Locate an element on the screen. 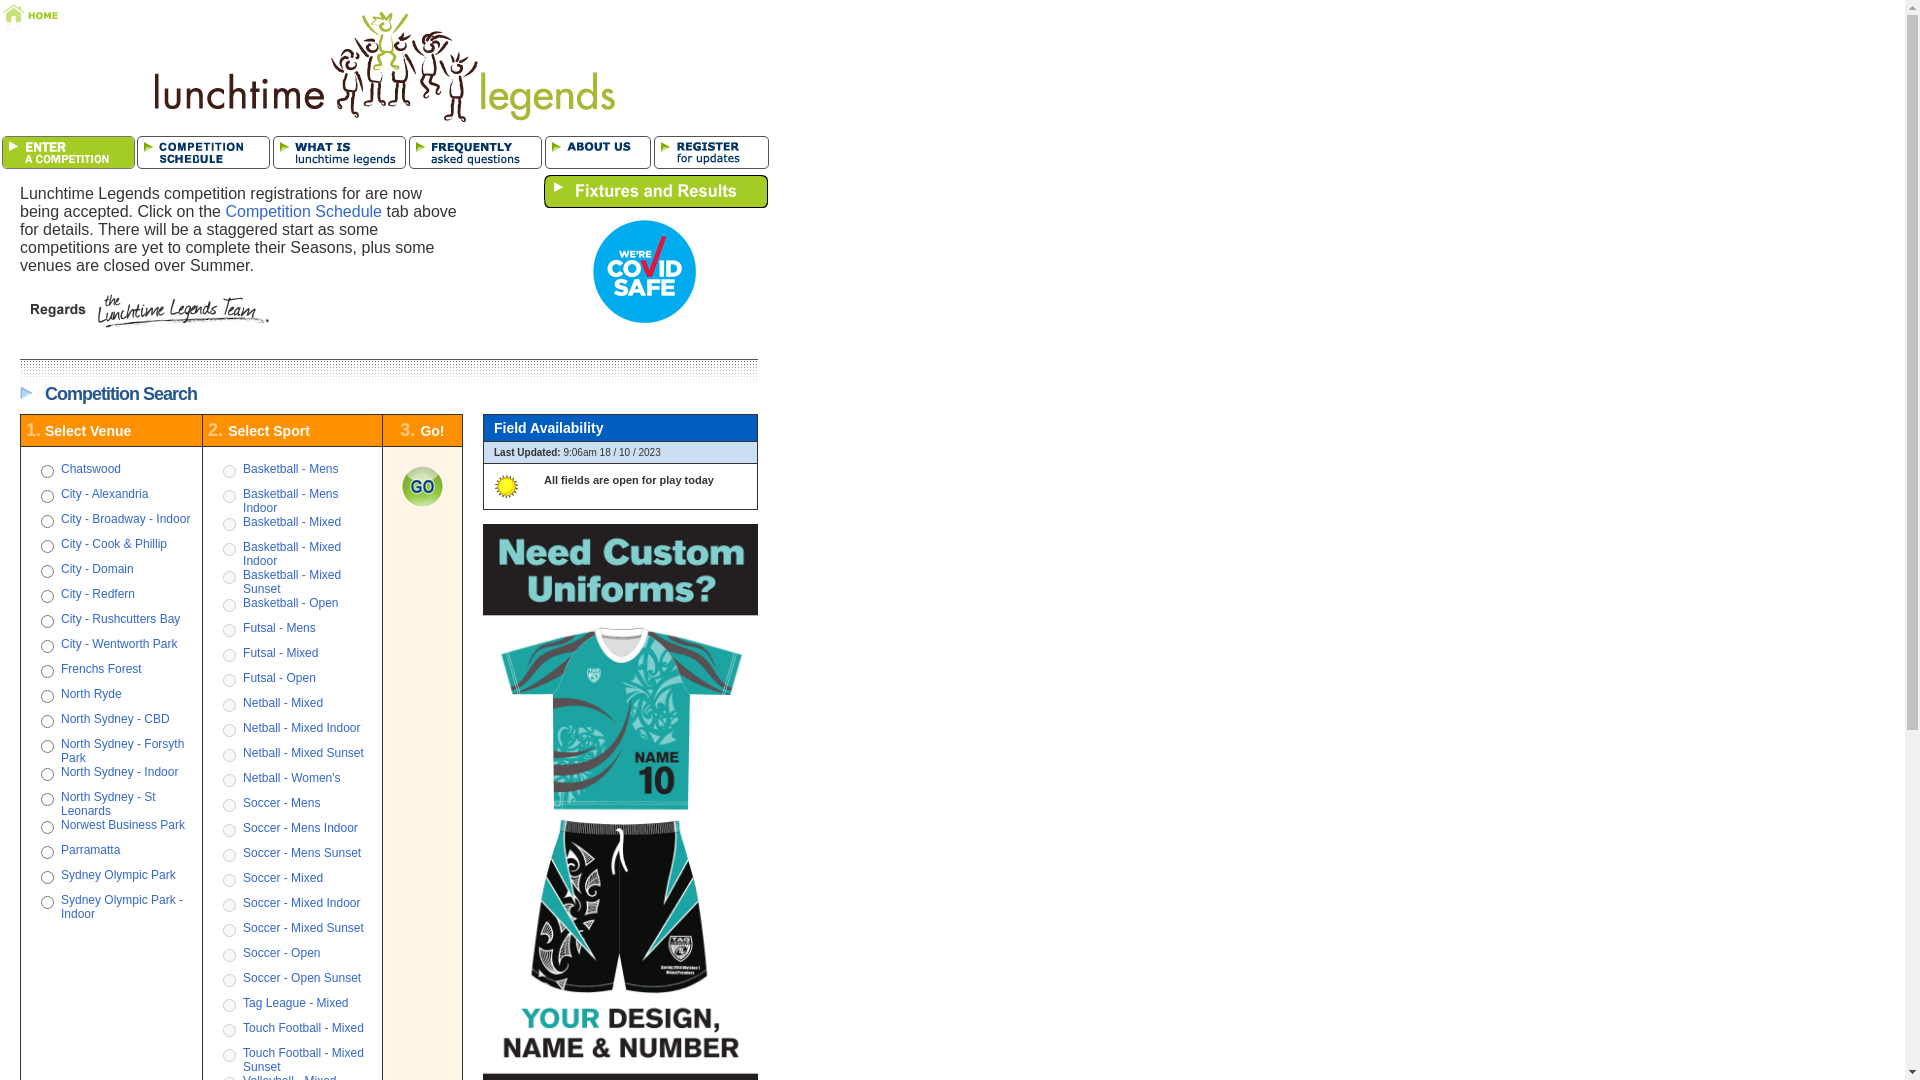 The height and width of the screenshot is (1080, 1920). Soccer - Mens is located at coordinates (282, 803).